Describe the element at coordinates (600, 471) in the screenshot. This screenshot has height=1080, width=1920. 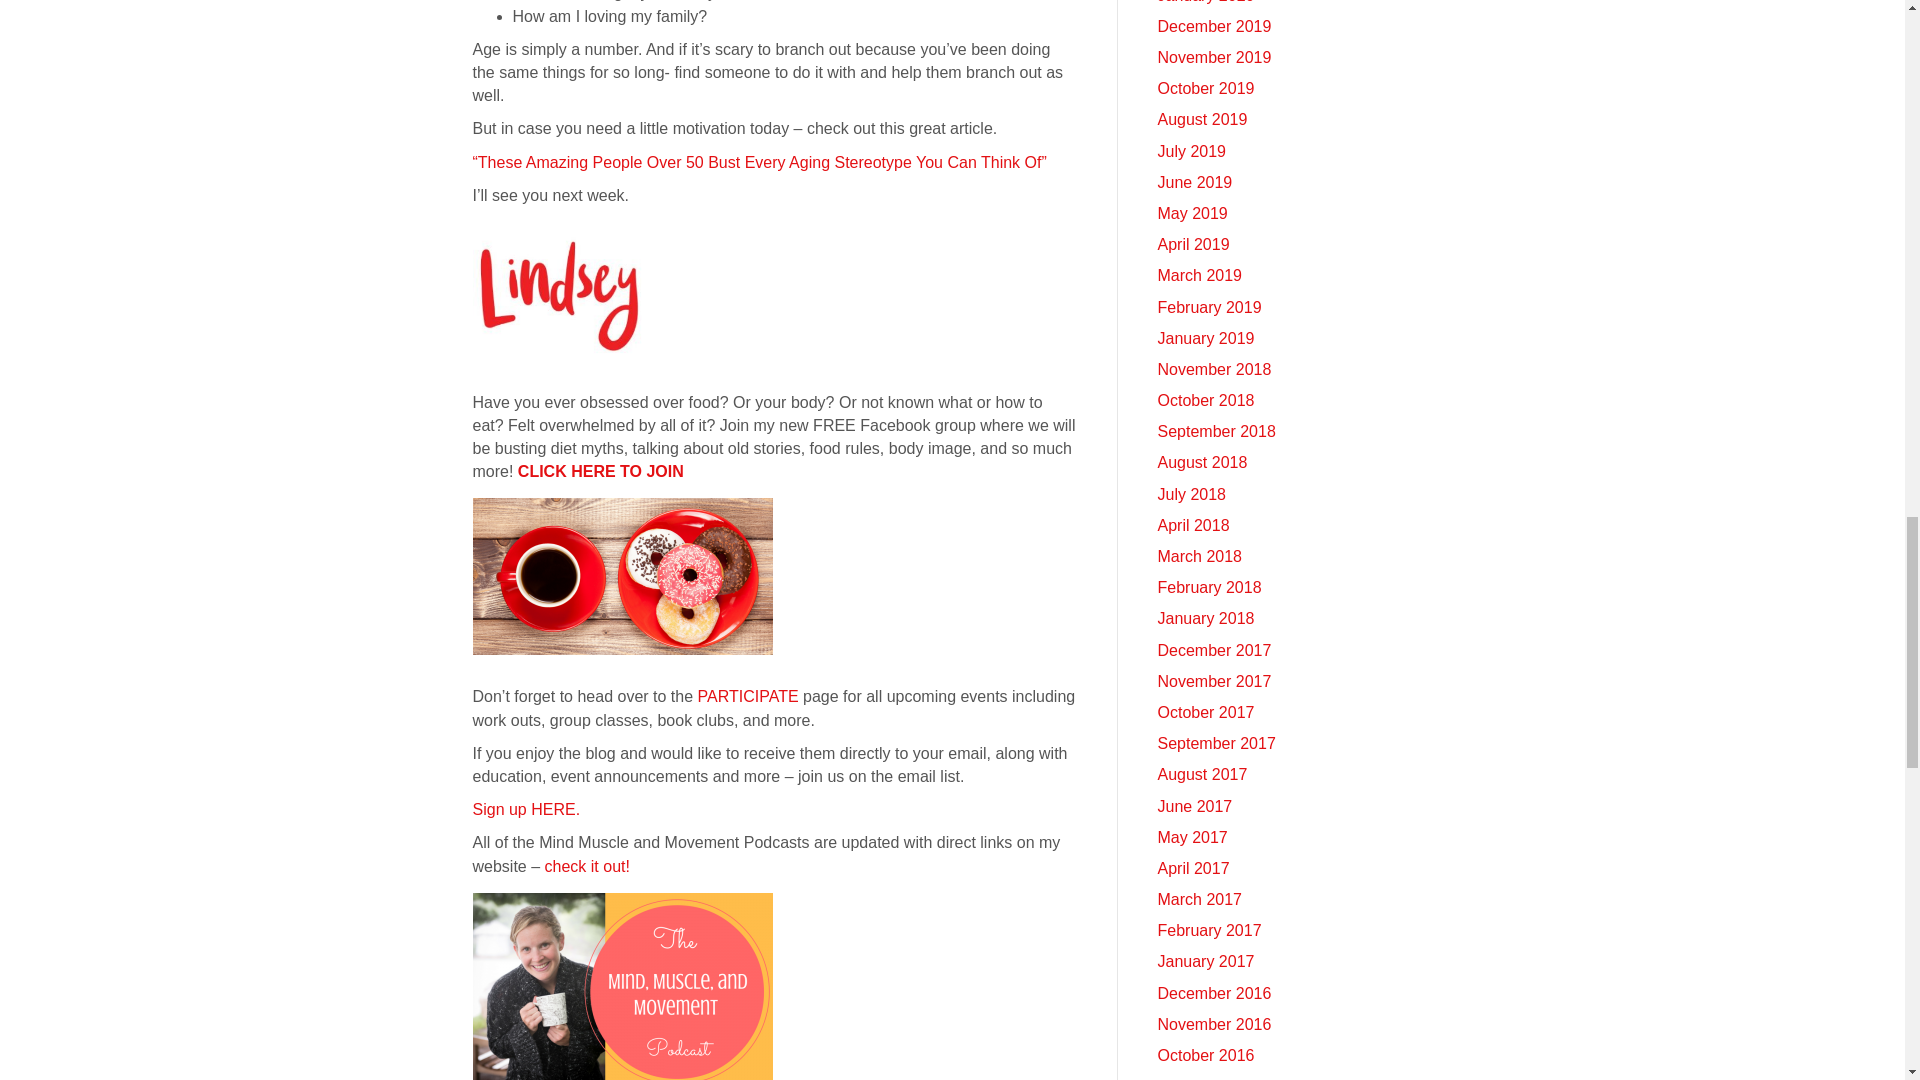
I see `CLICK HERE TO JOIN` at that location.